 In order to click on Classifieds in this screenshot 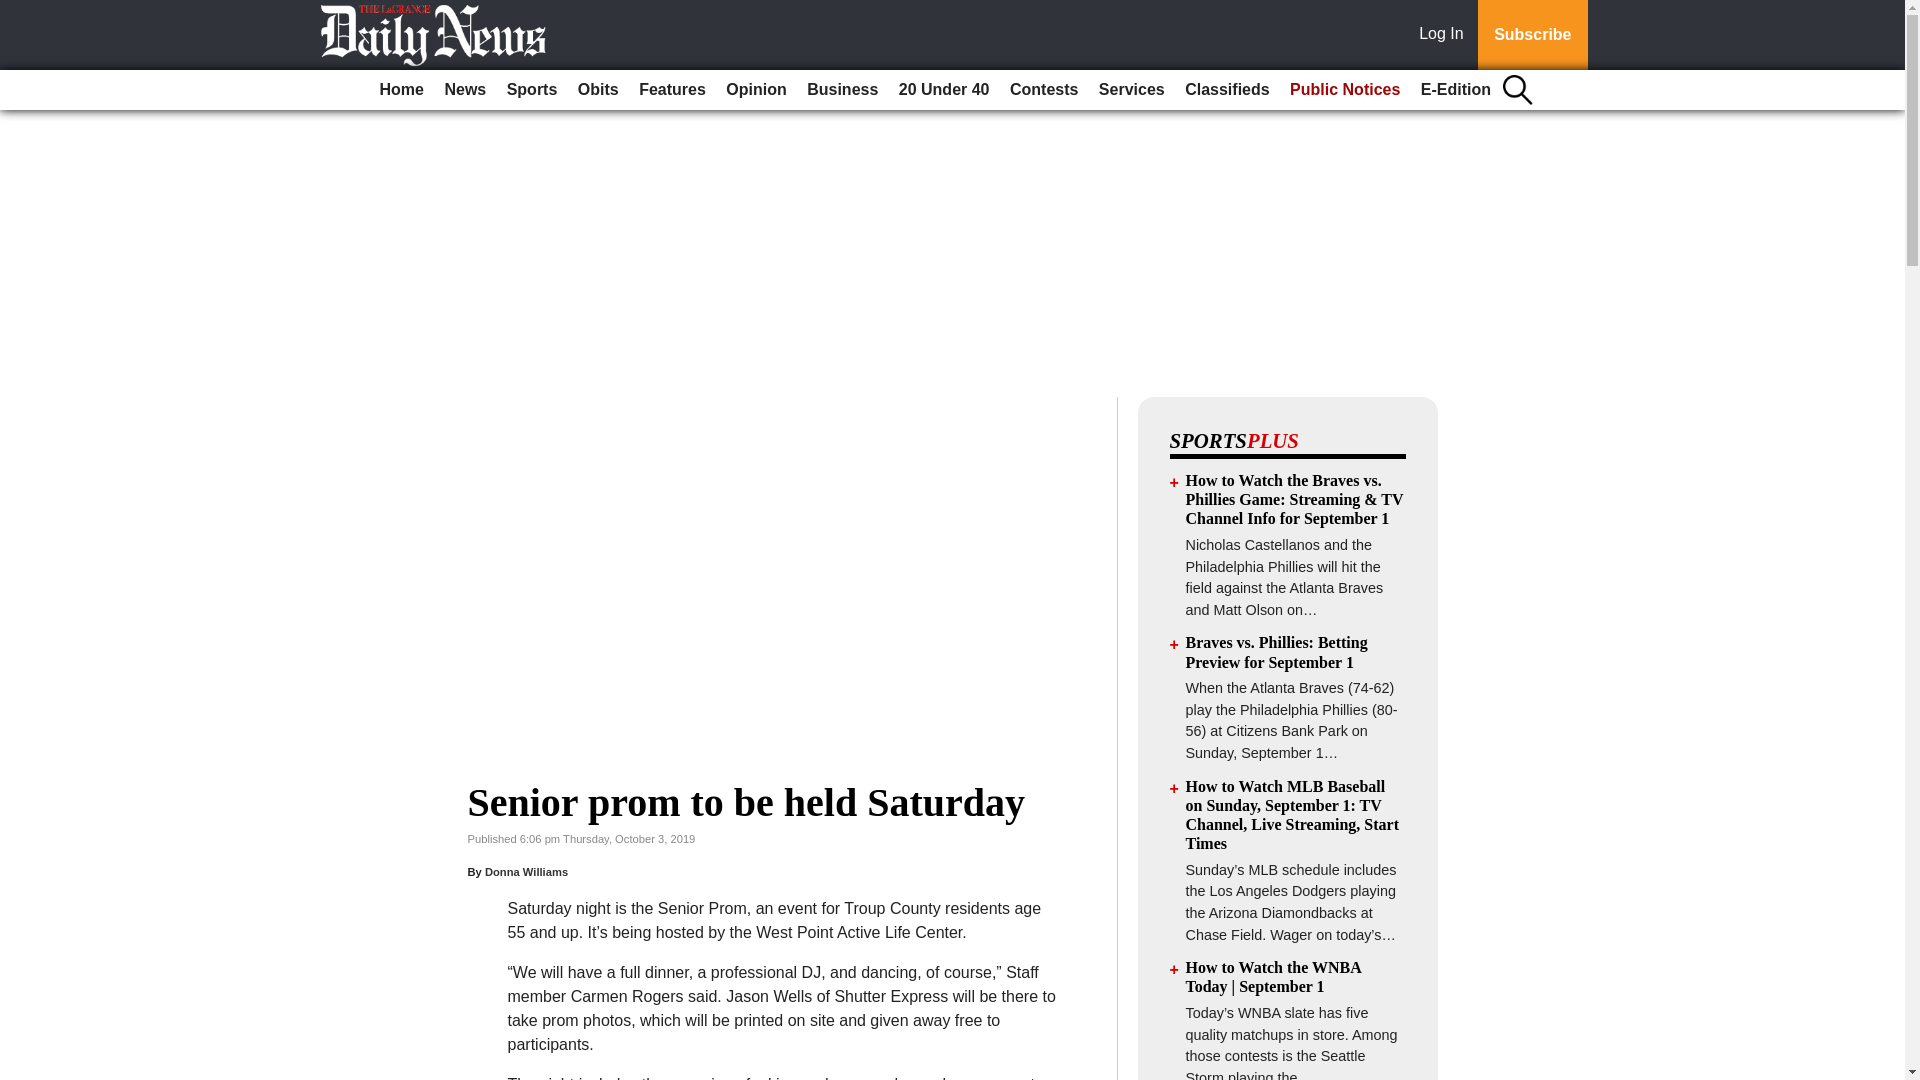, I will do `click(1226, 90)`.